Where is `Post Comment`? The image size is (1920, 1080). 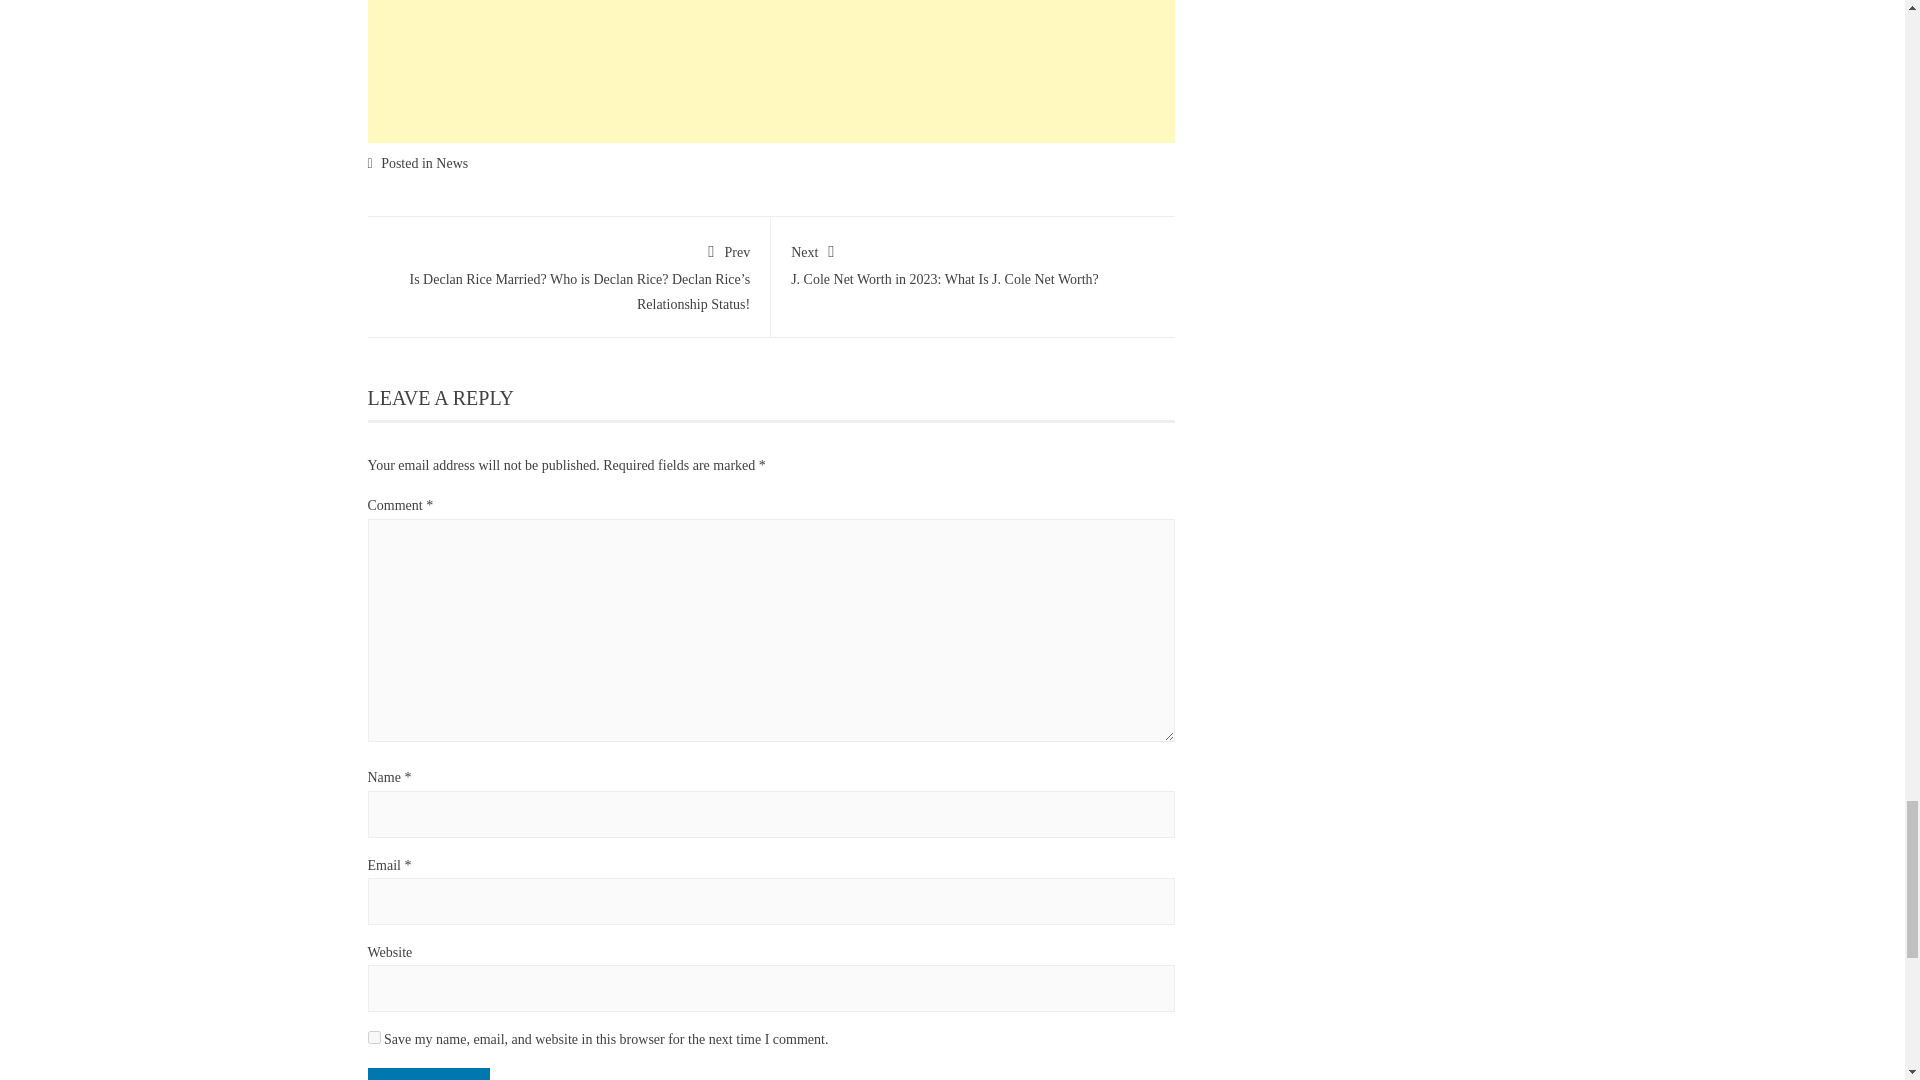 Post Comment is located at coordinates (430, 1074).